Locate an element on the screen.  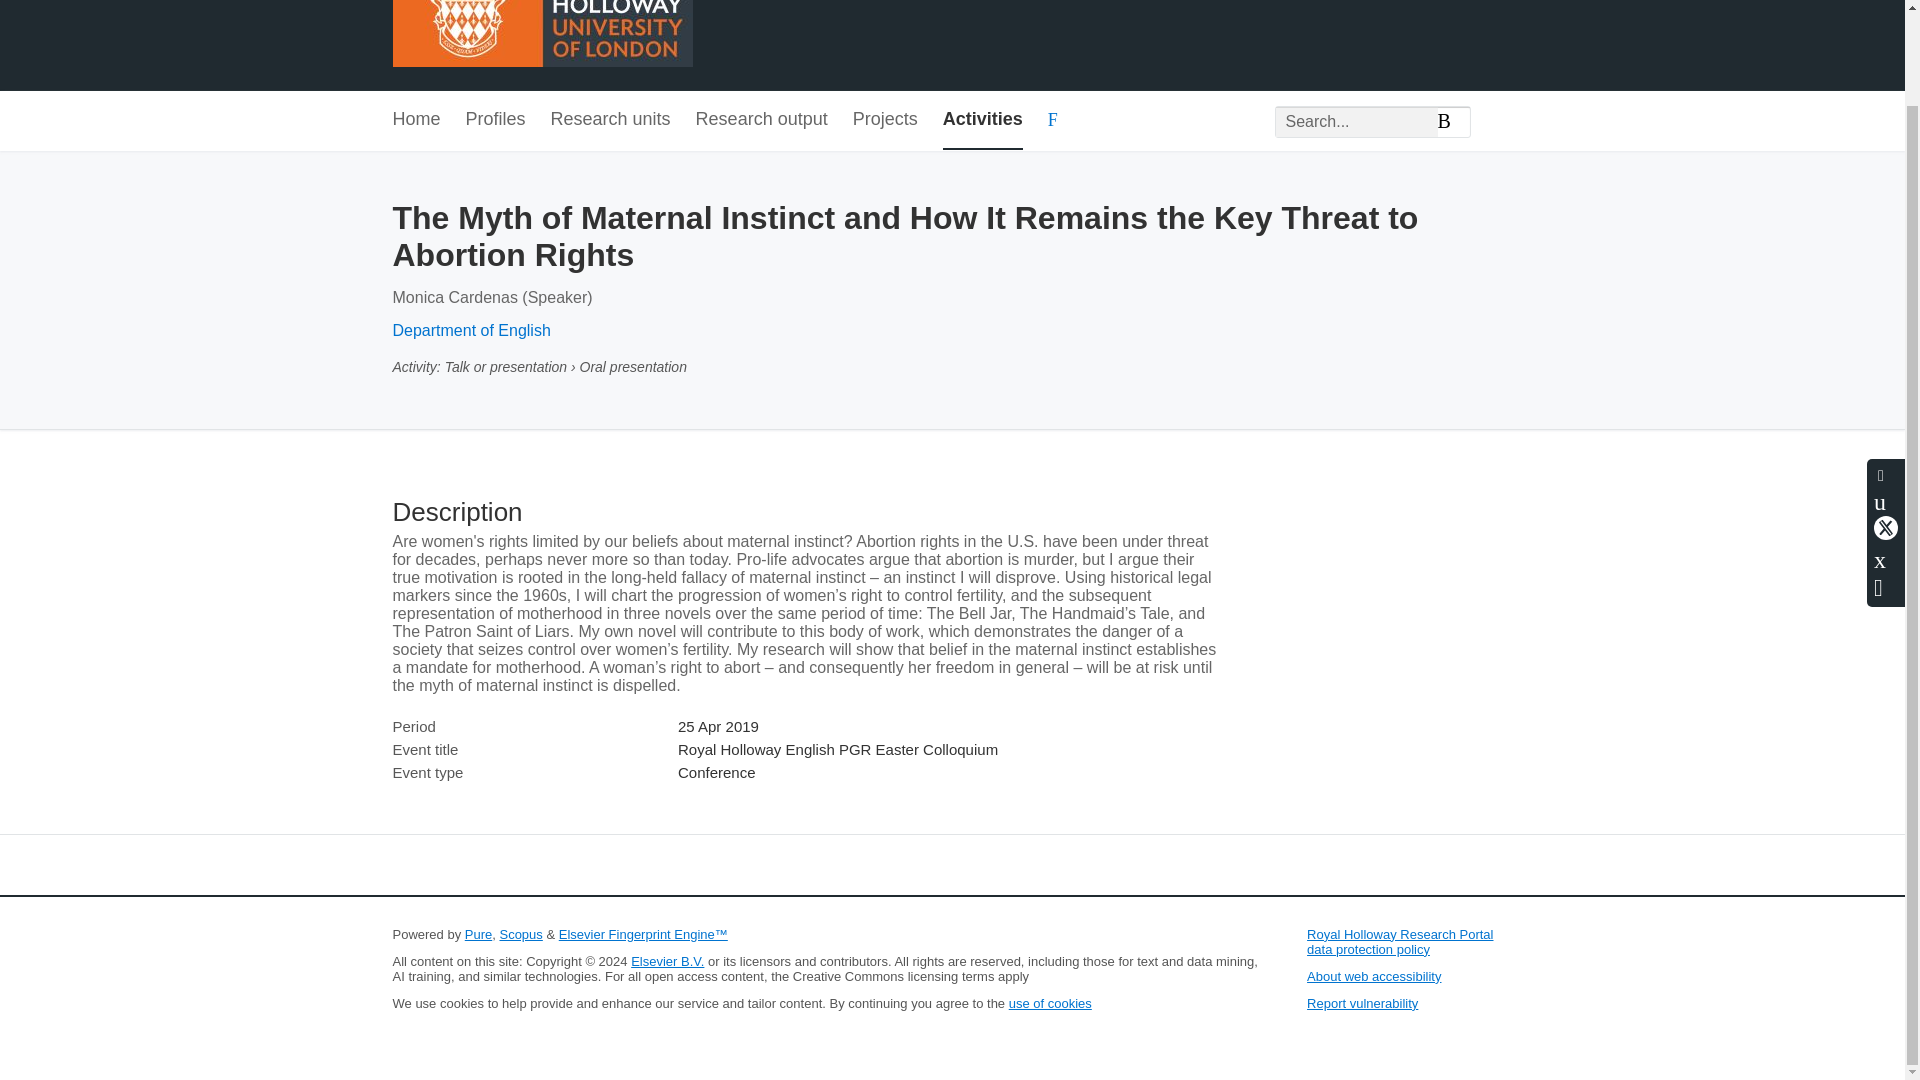
Elsevier B.V. is located at coordinates (668, 960).